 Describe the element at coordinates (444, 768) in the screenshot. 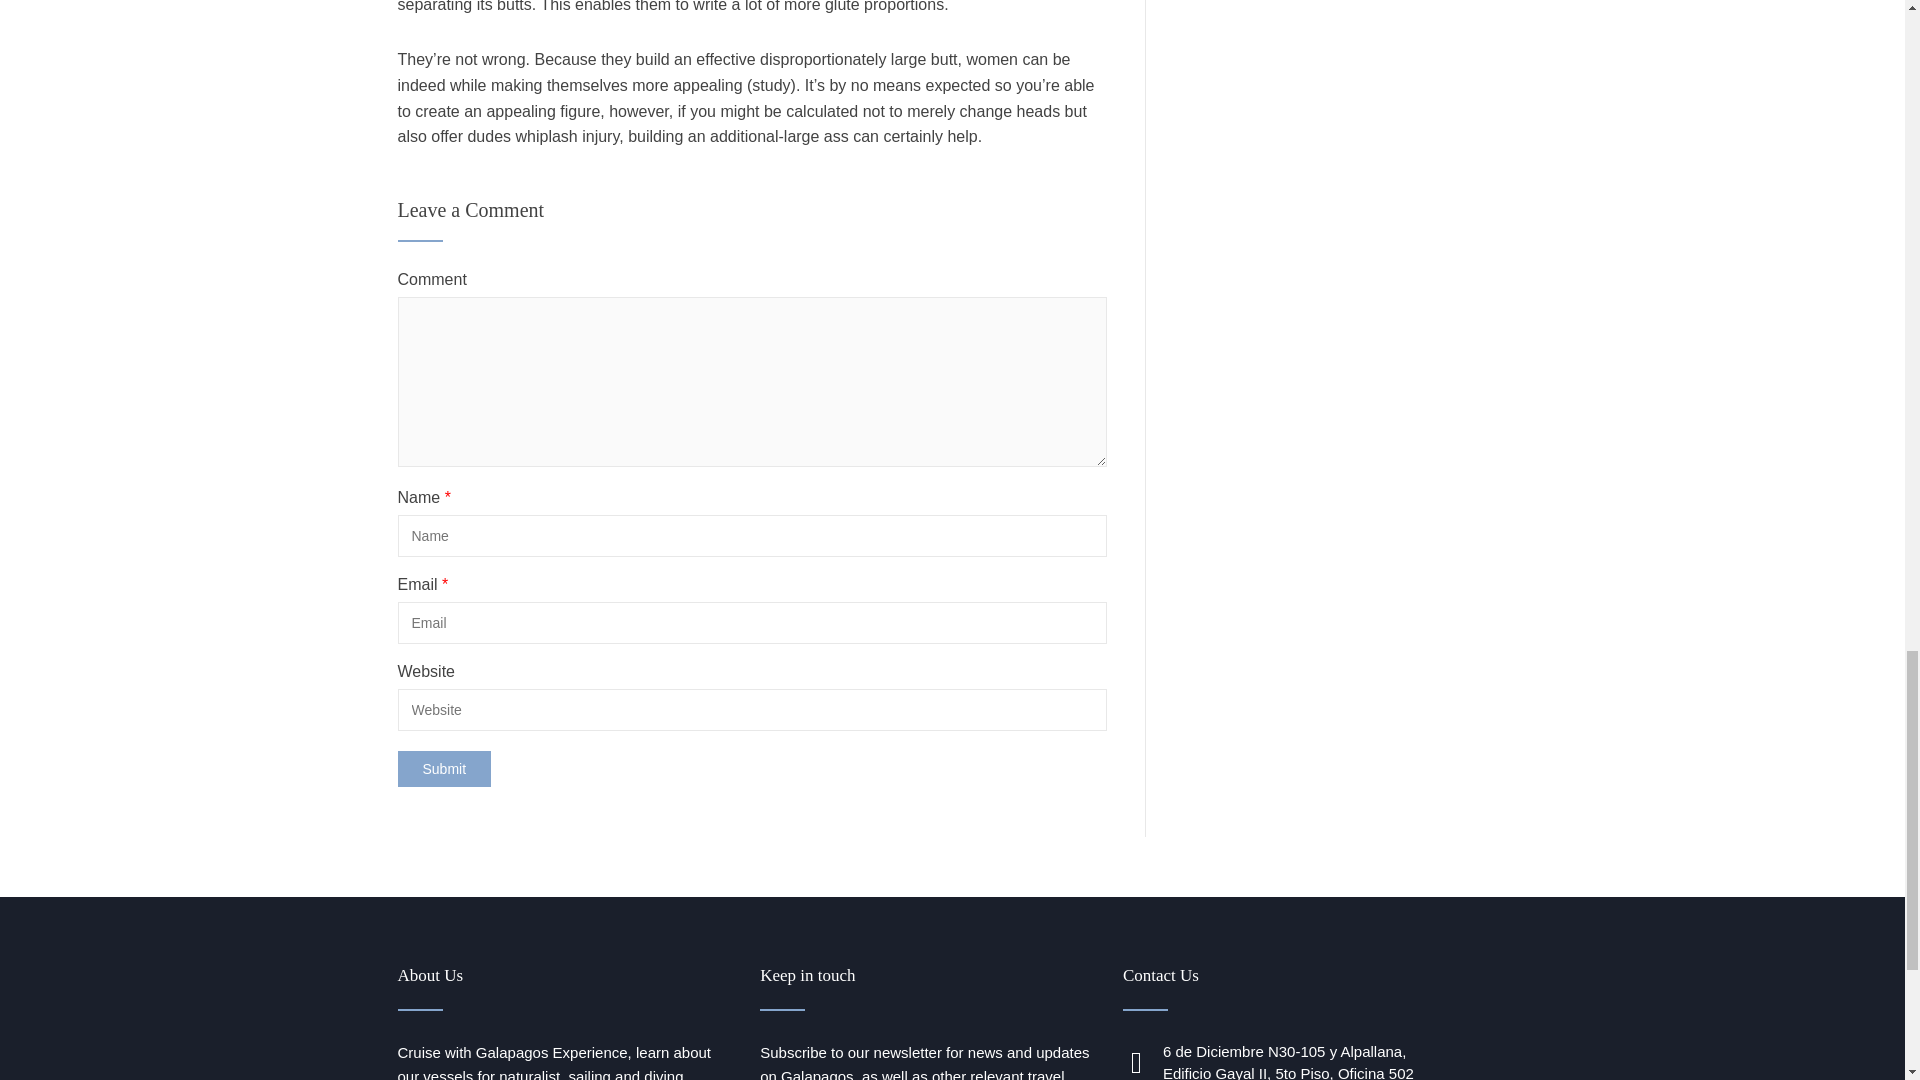

I see `Submit` at that location.